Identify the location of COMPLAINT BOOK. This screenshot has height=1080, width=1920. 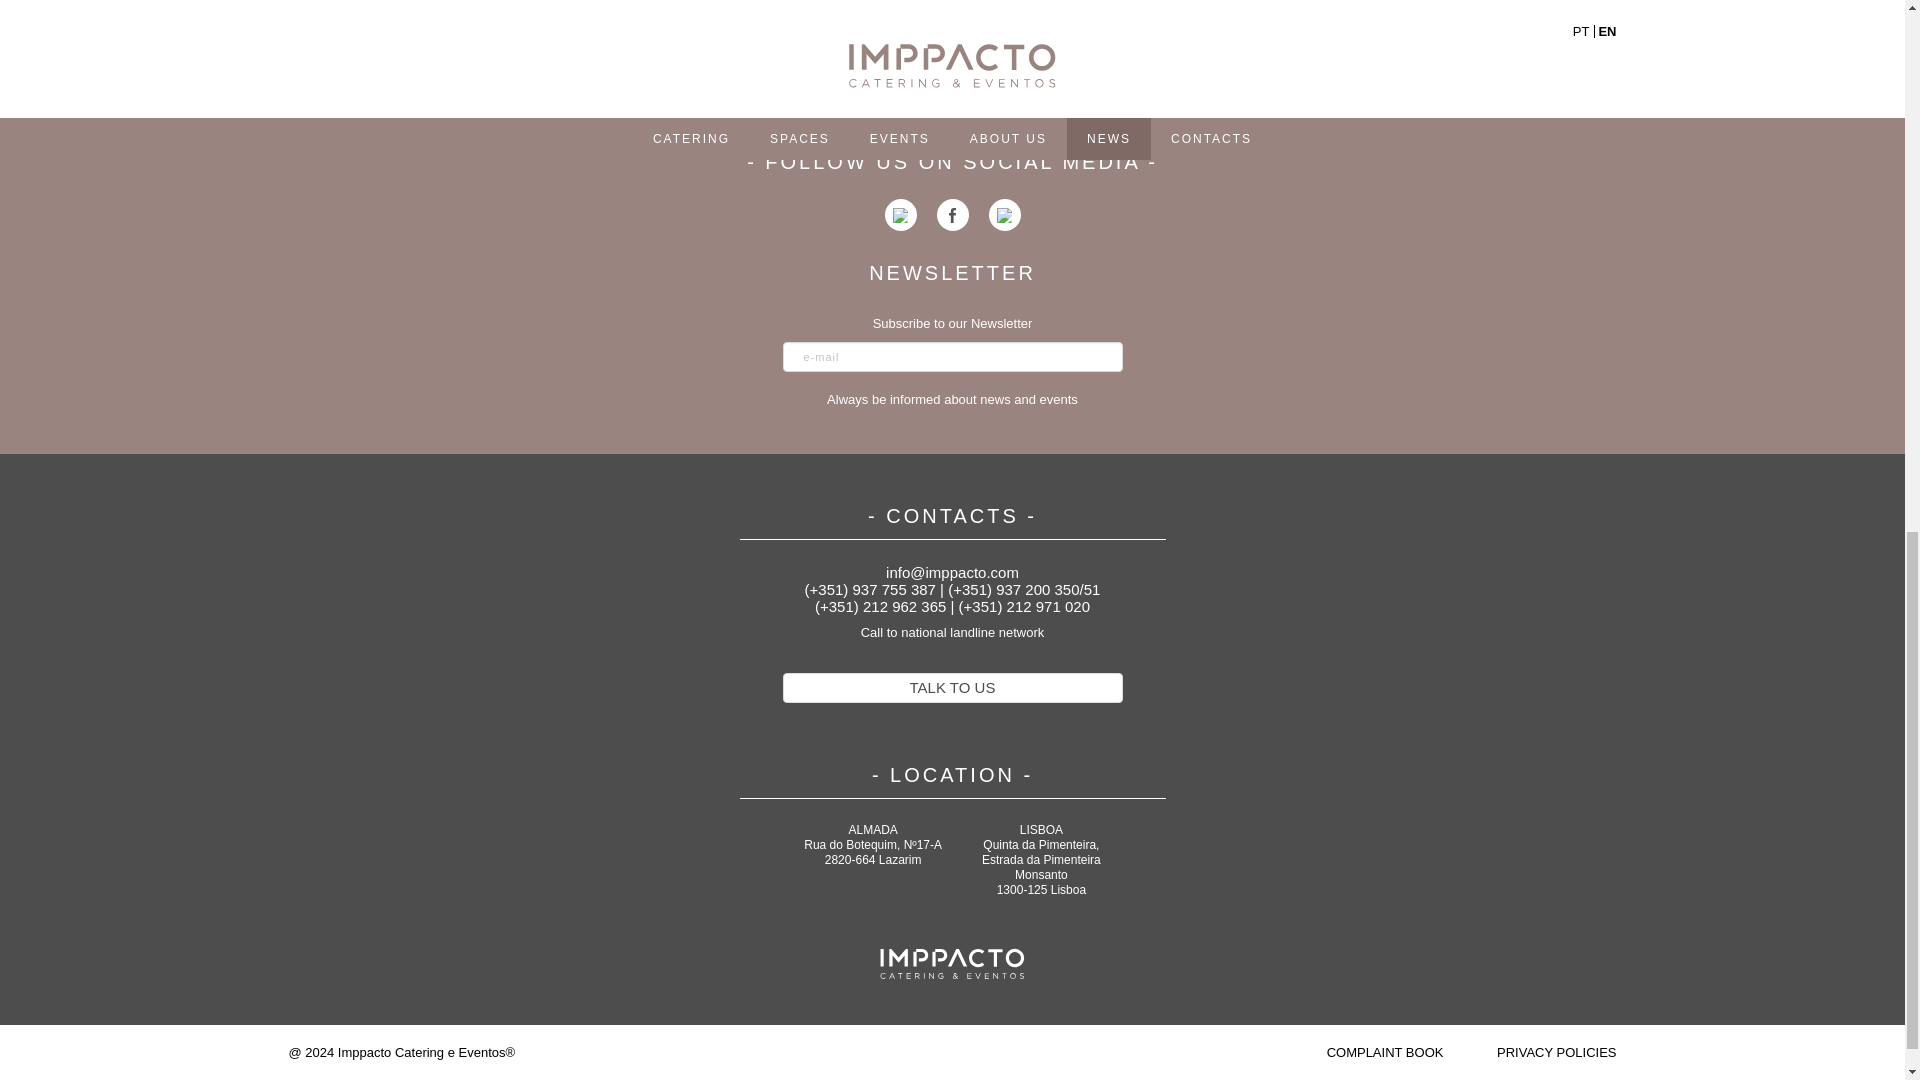
(1386, 1052).